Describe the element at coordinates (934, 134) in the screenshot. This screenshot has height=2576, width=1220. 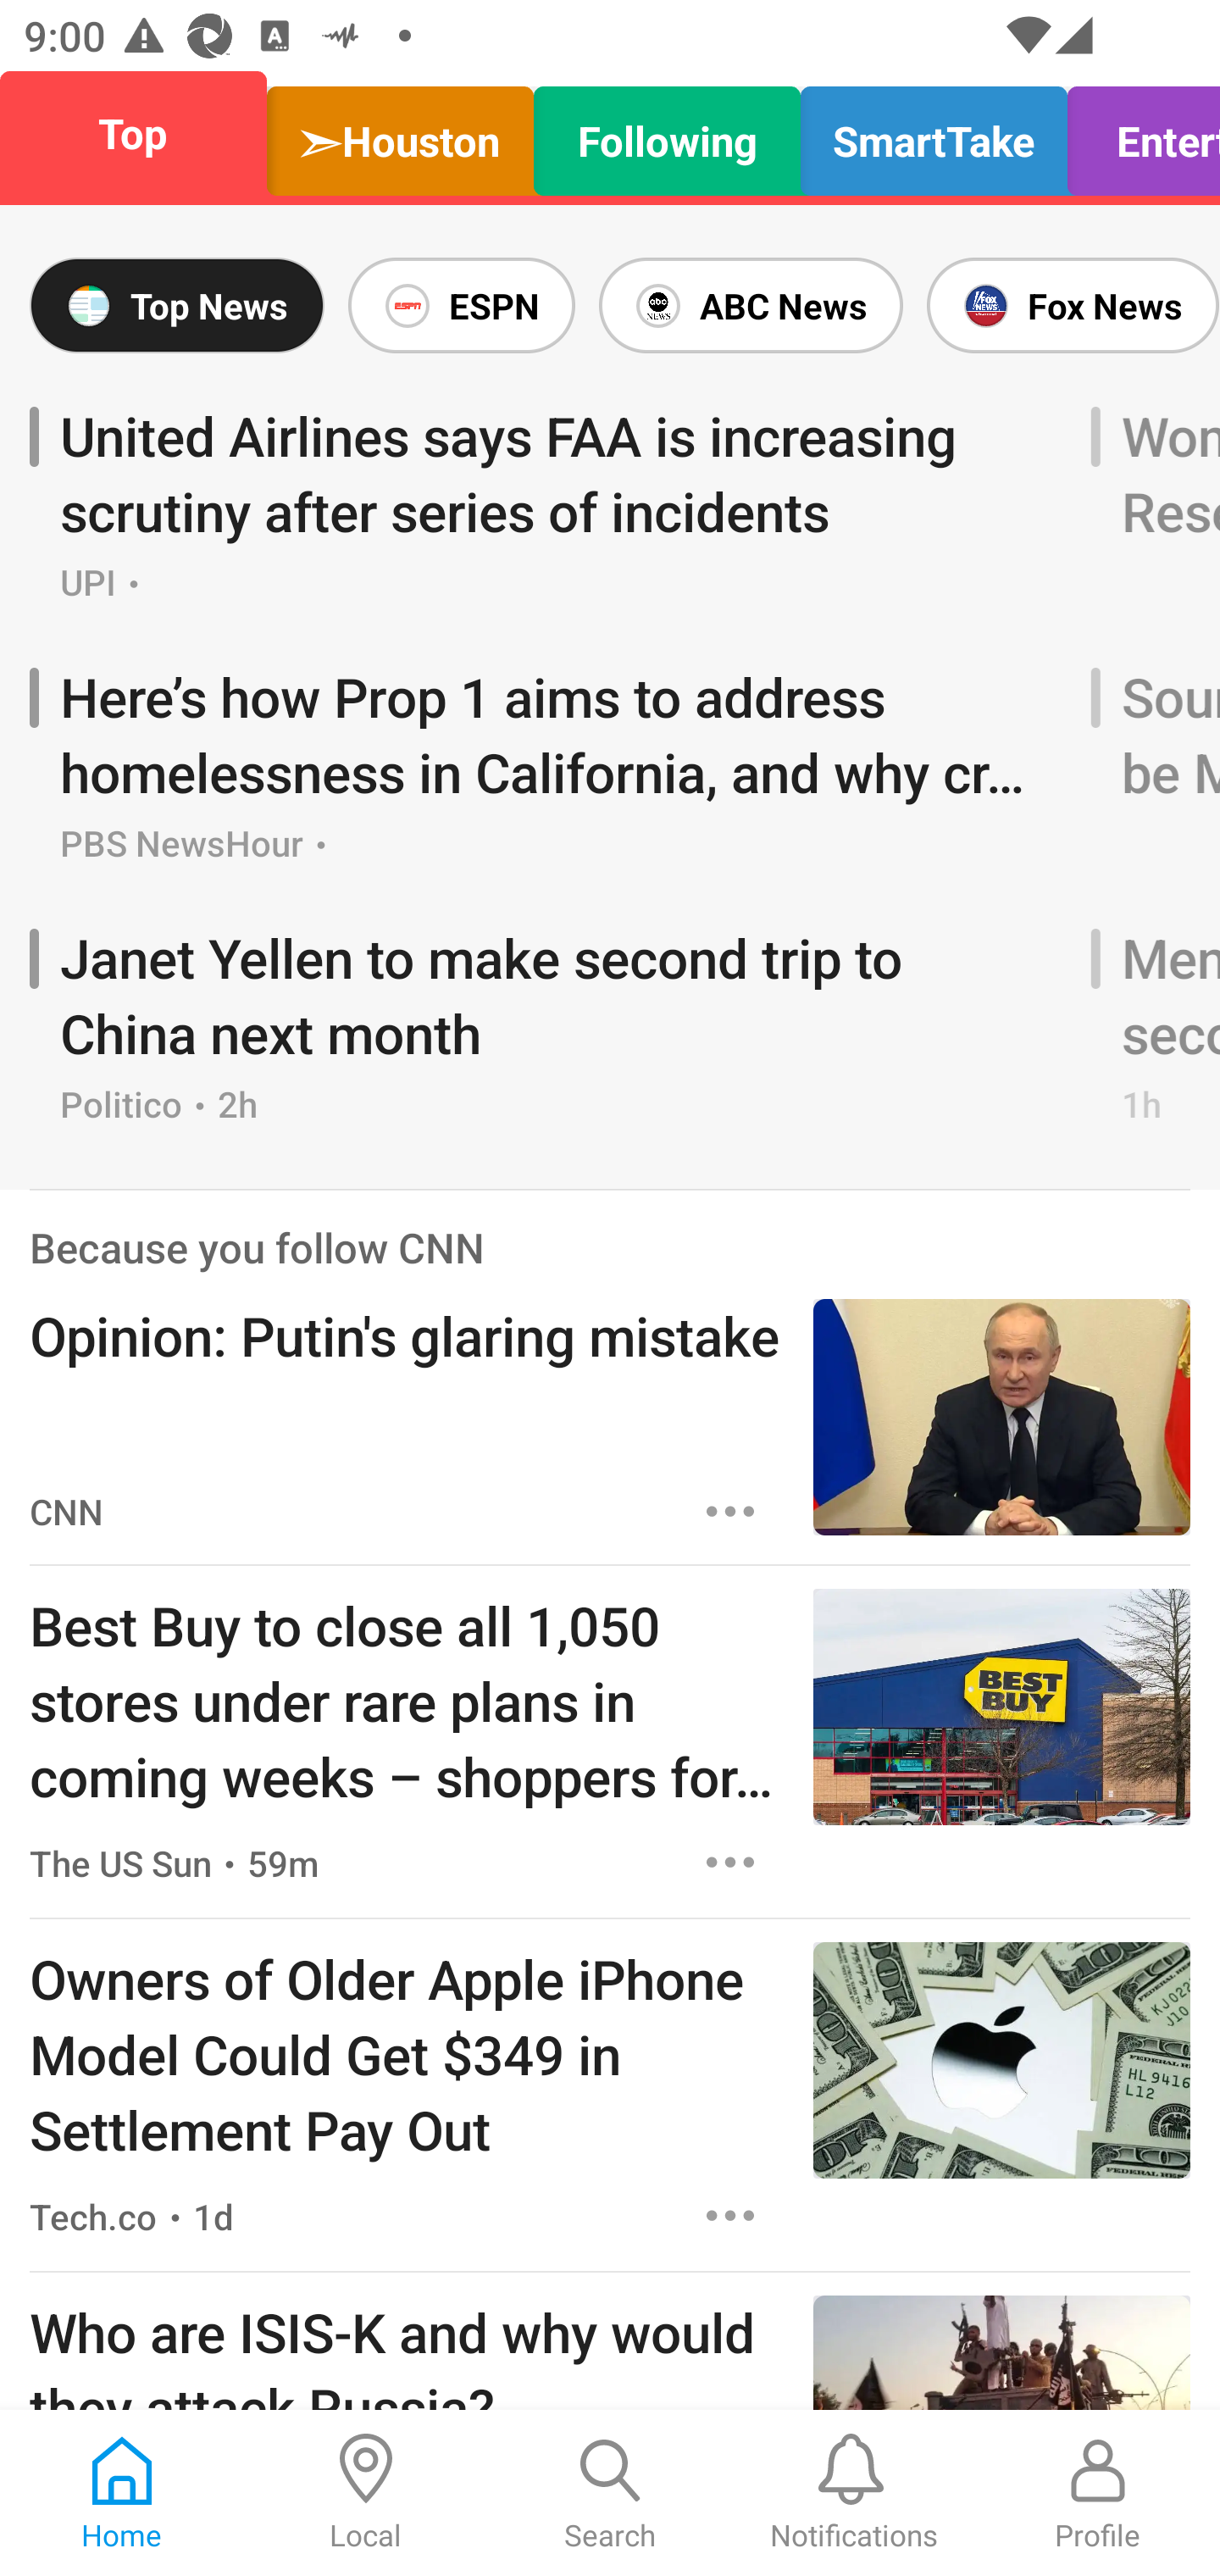
I see `SmartTake` at that location.